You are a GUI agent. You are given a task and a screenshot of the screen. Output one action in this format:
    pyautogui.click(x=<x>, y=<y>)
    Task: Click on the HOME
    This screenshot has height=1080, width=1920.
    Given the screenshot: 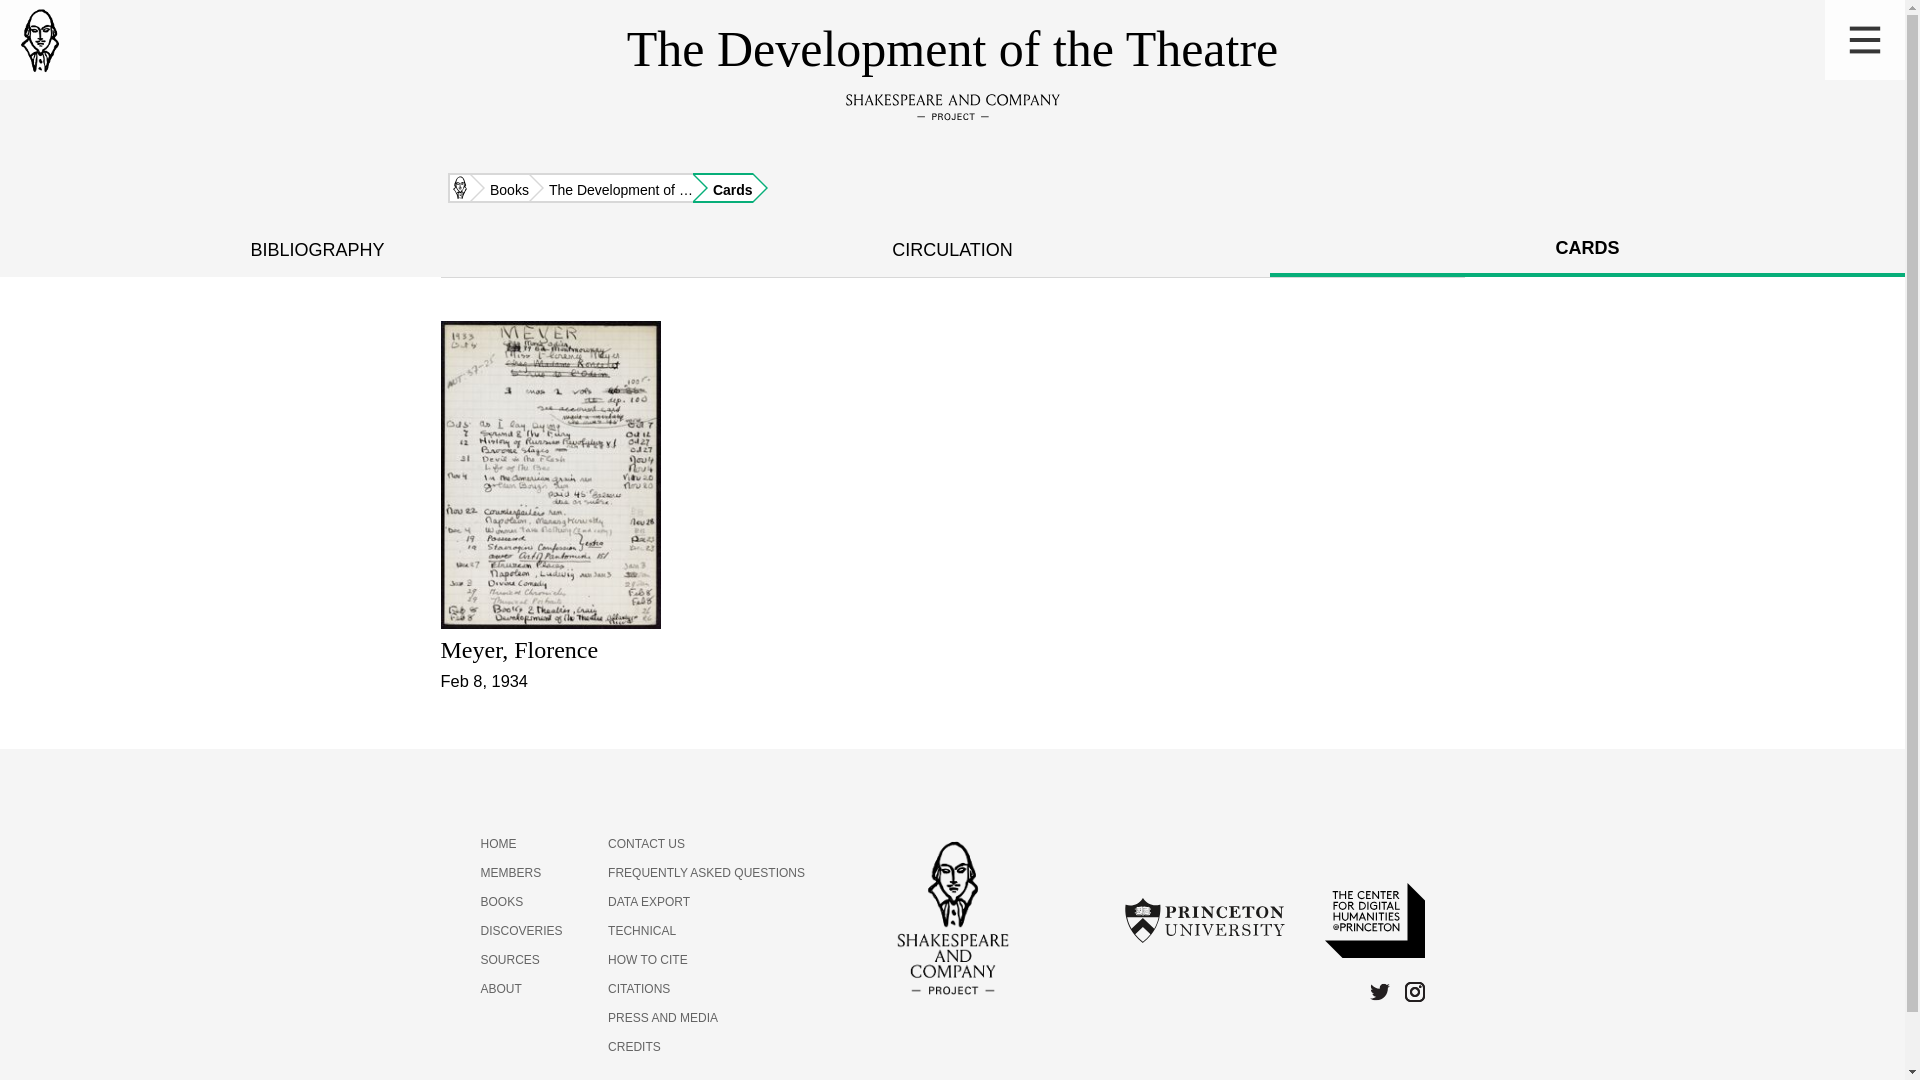 What is the action you would take?
    pyautogui.click(x=498, y=844)
    